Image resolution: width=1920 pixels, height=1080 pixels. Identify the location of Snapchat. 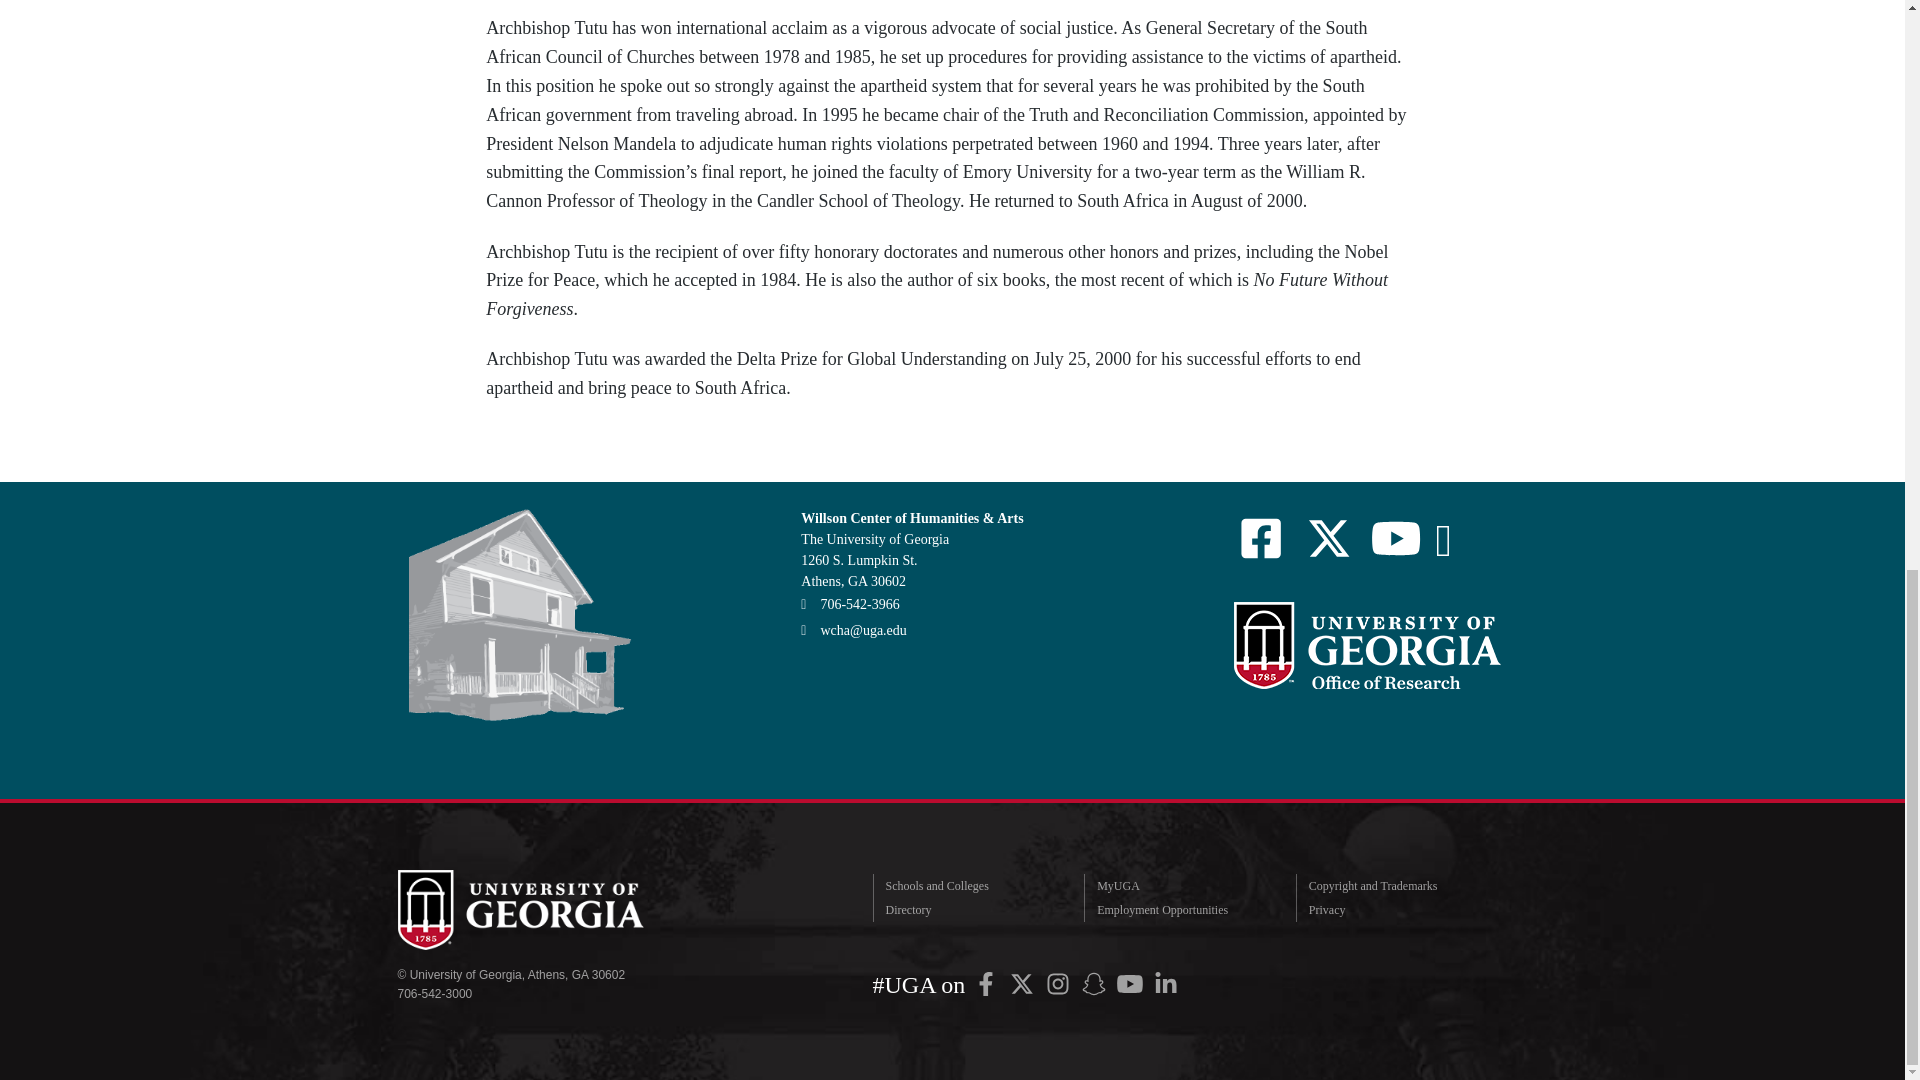
(1094, 984).